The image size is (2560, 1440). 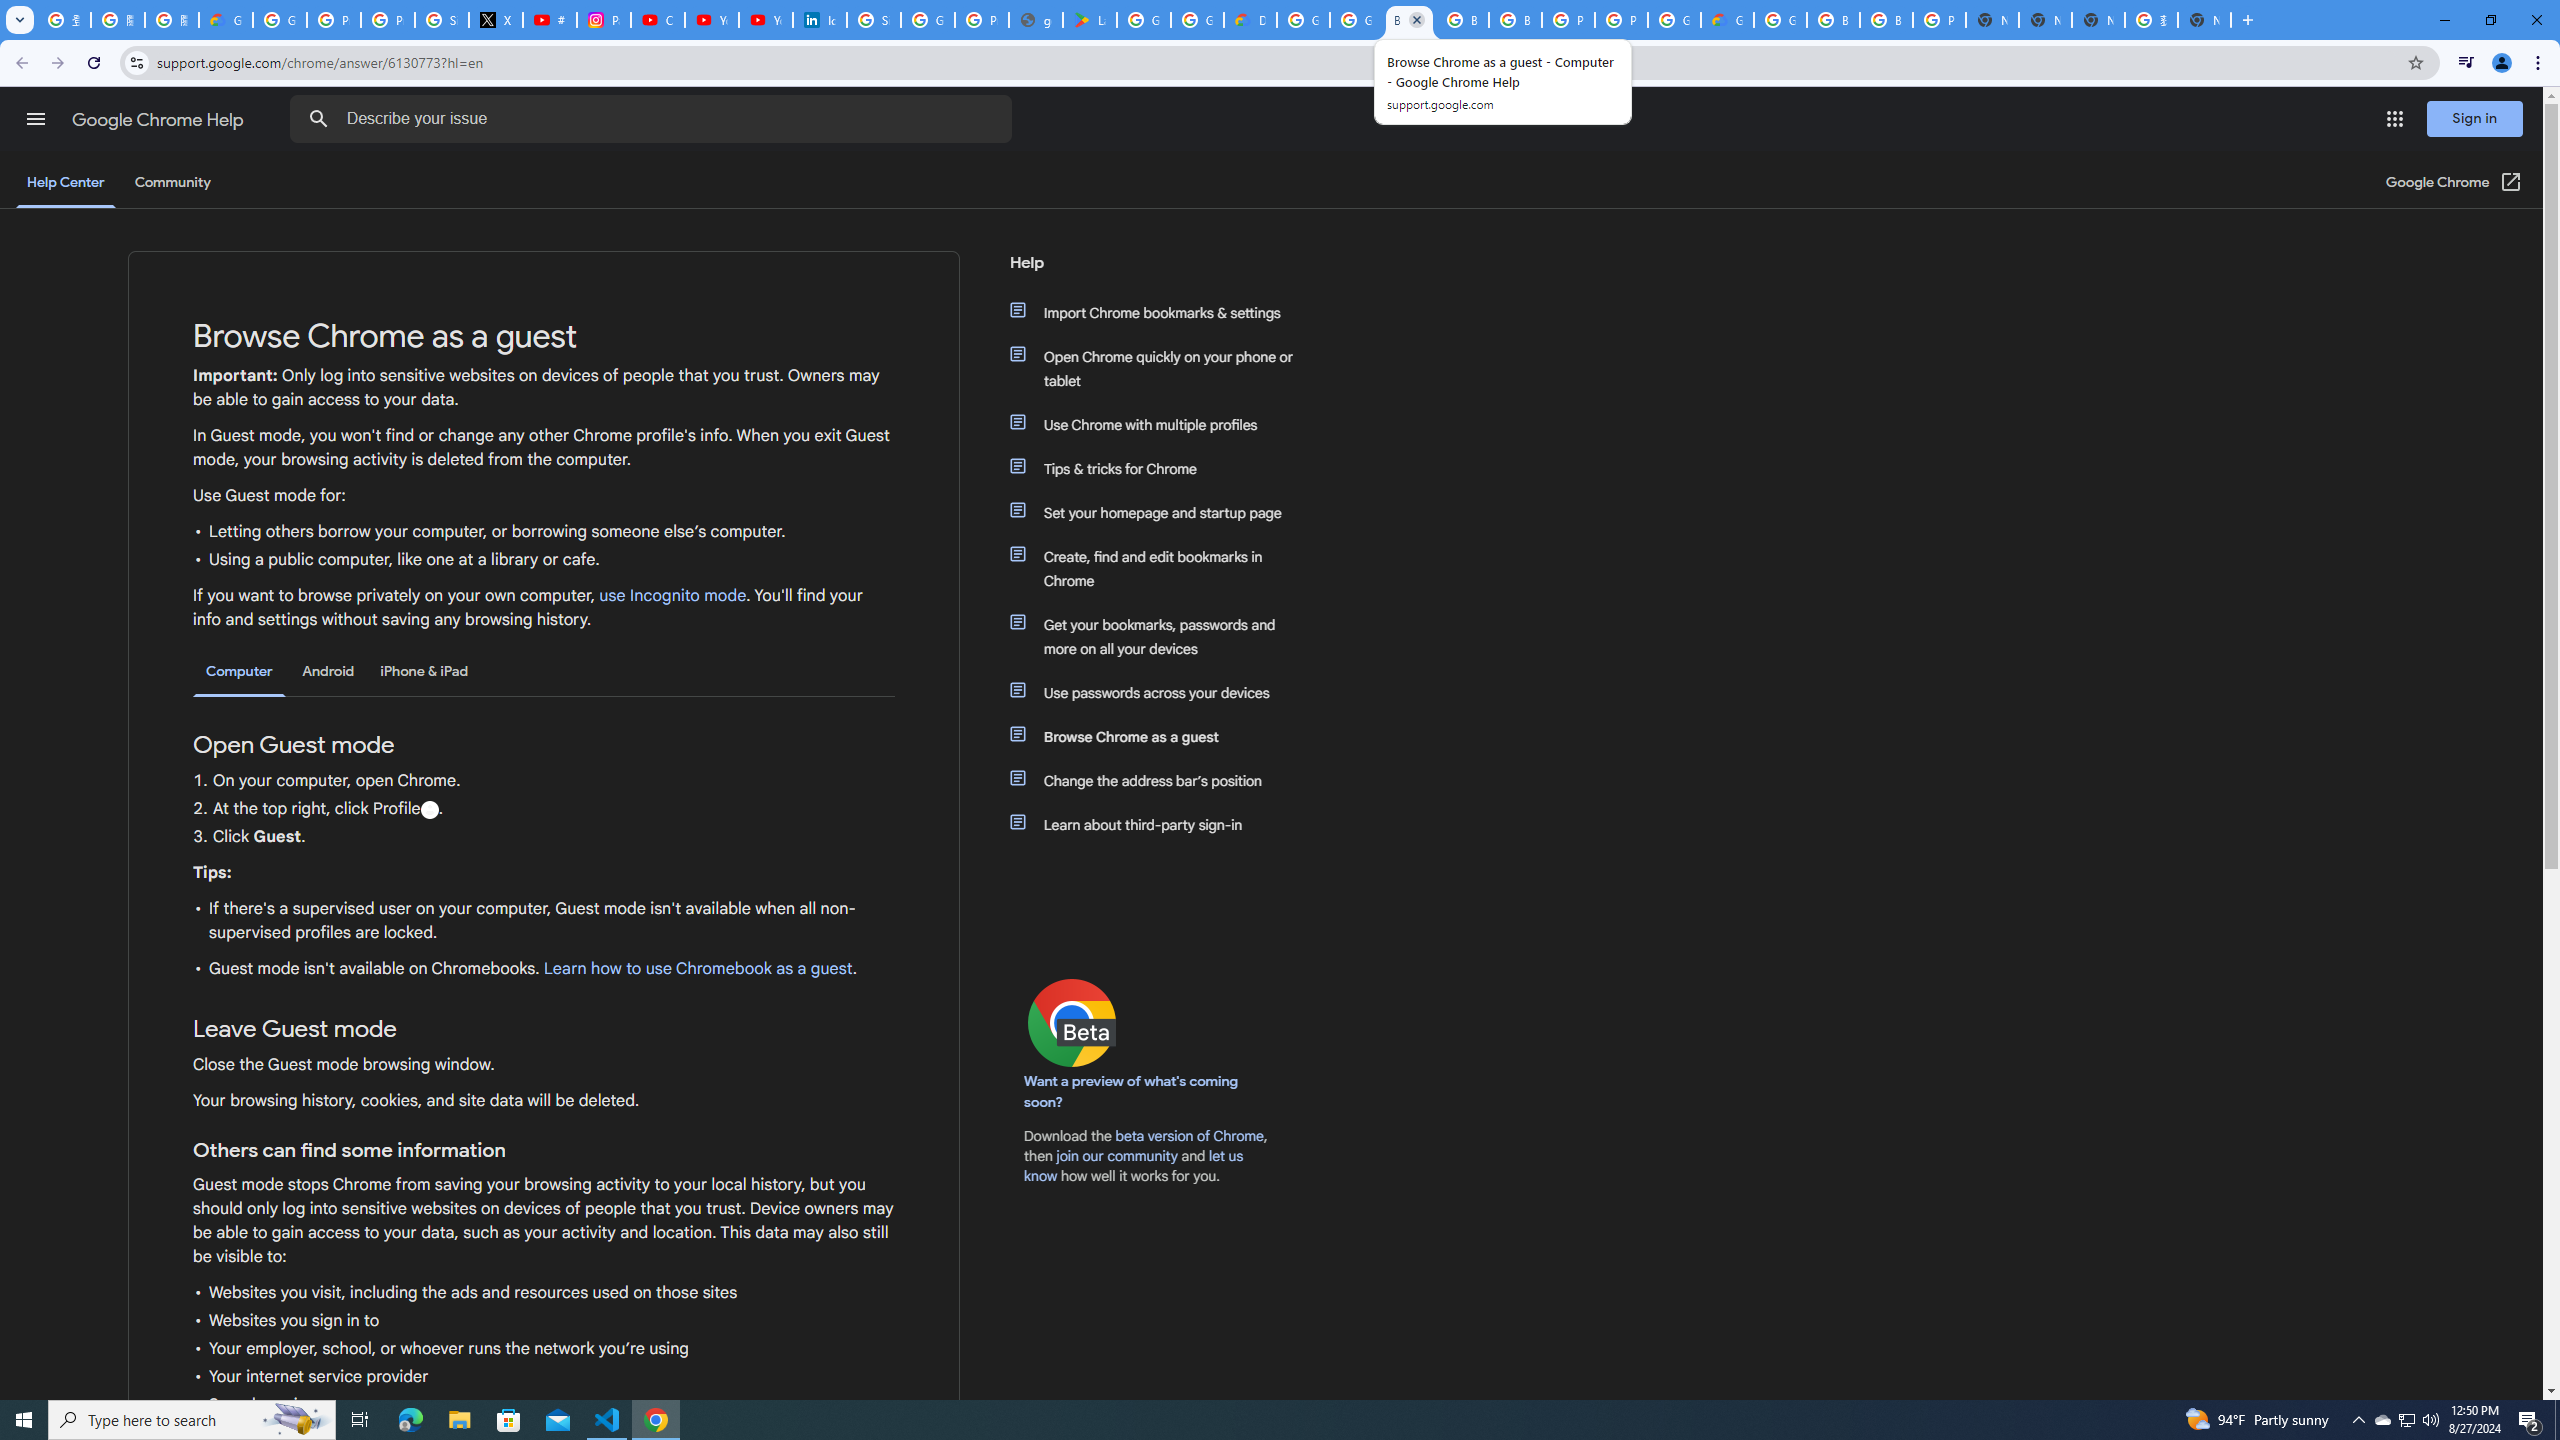 What do you see at coordinates (1072, 1022) in the screenshot?
I see `Chrome Beta logo` at bounding box center [1072, 1022].